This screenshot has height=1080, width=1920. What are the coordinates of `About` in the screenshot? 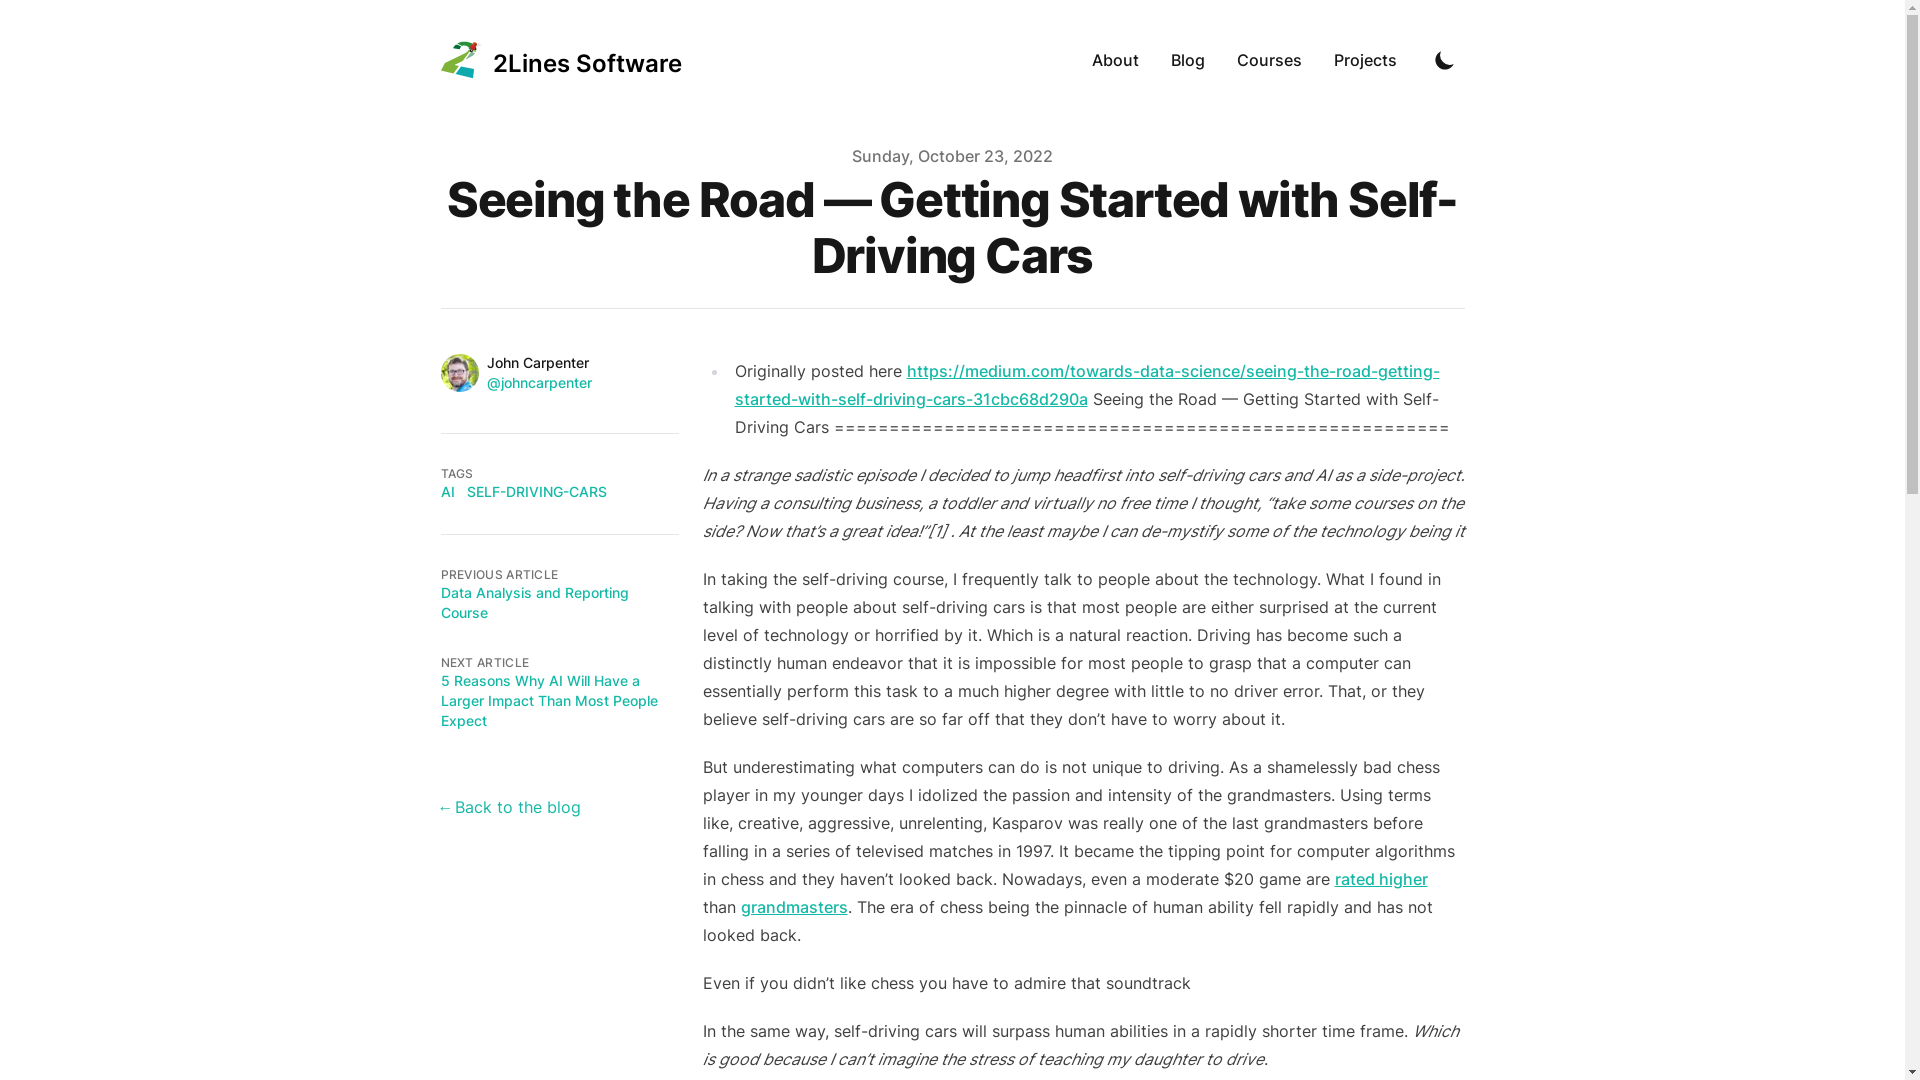 It's located at (1116, 60).